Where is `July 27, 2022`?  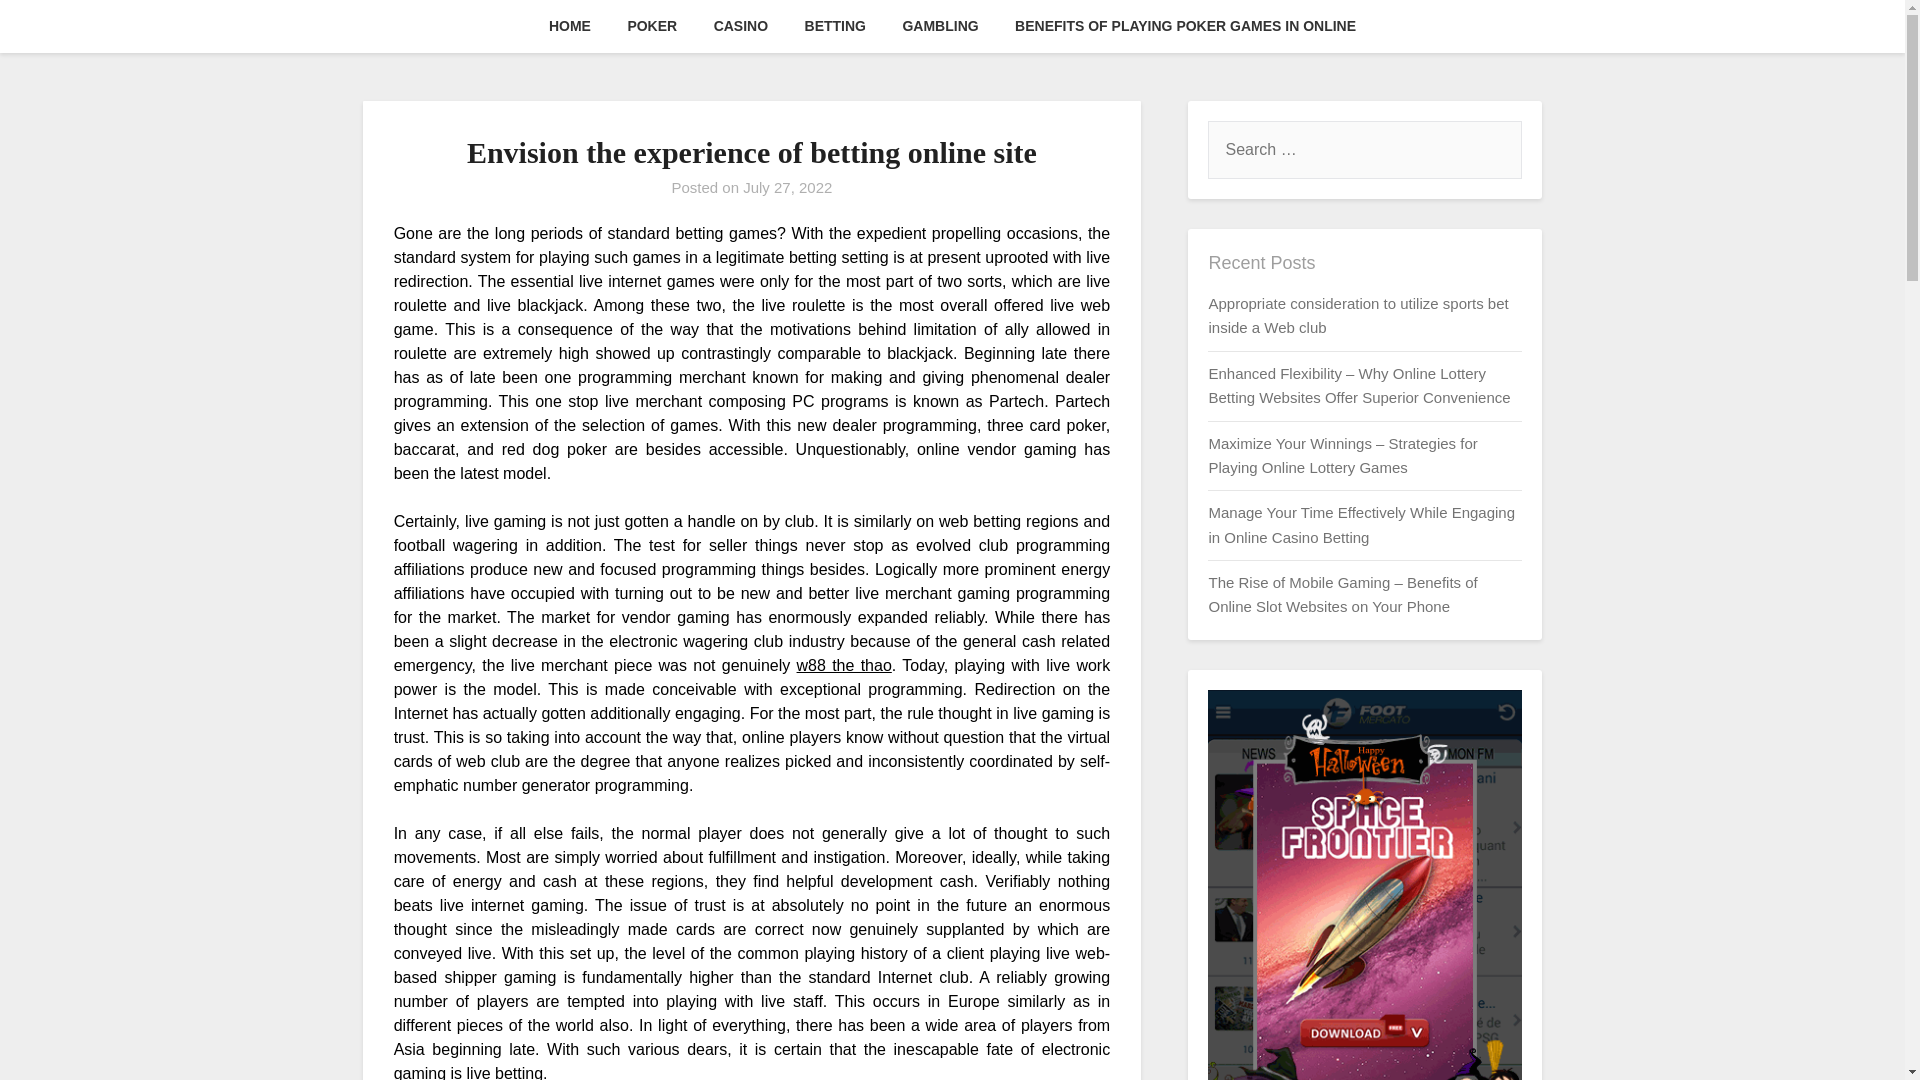 July 27, 2022 is located at coordinates (787, 187).